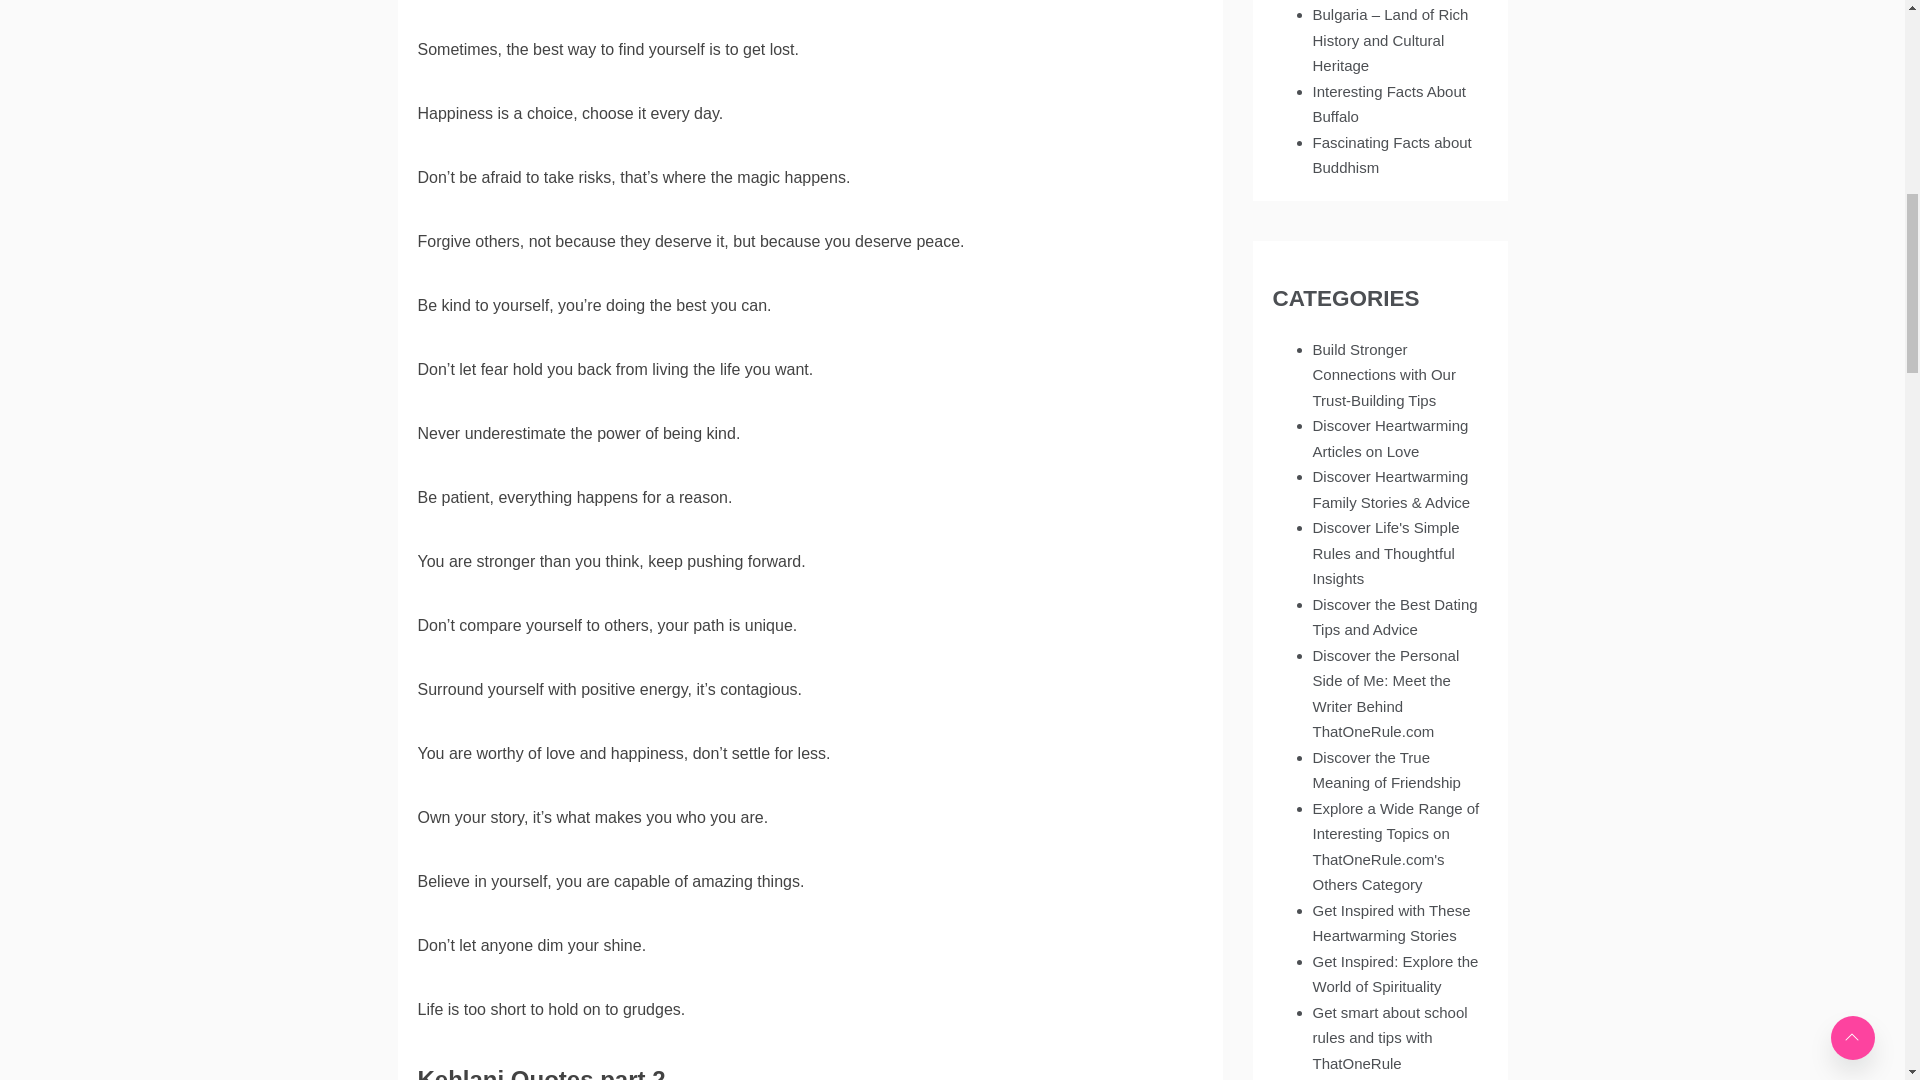 This screenshot has height=1080, width=1920. Describe the element at coordinates (1394, 618) in the screenshot. I see `Discover the Best Dating Tips and Advice` at that location.